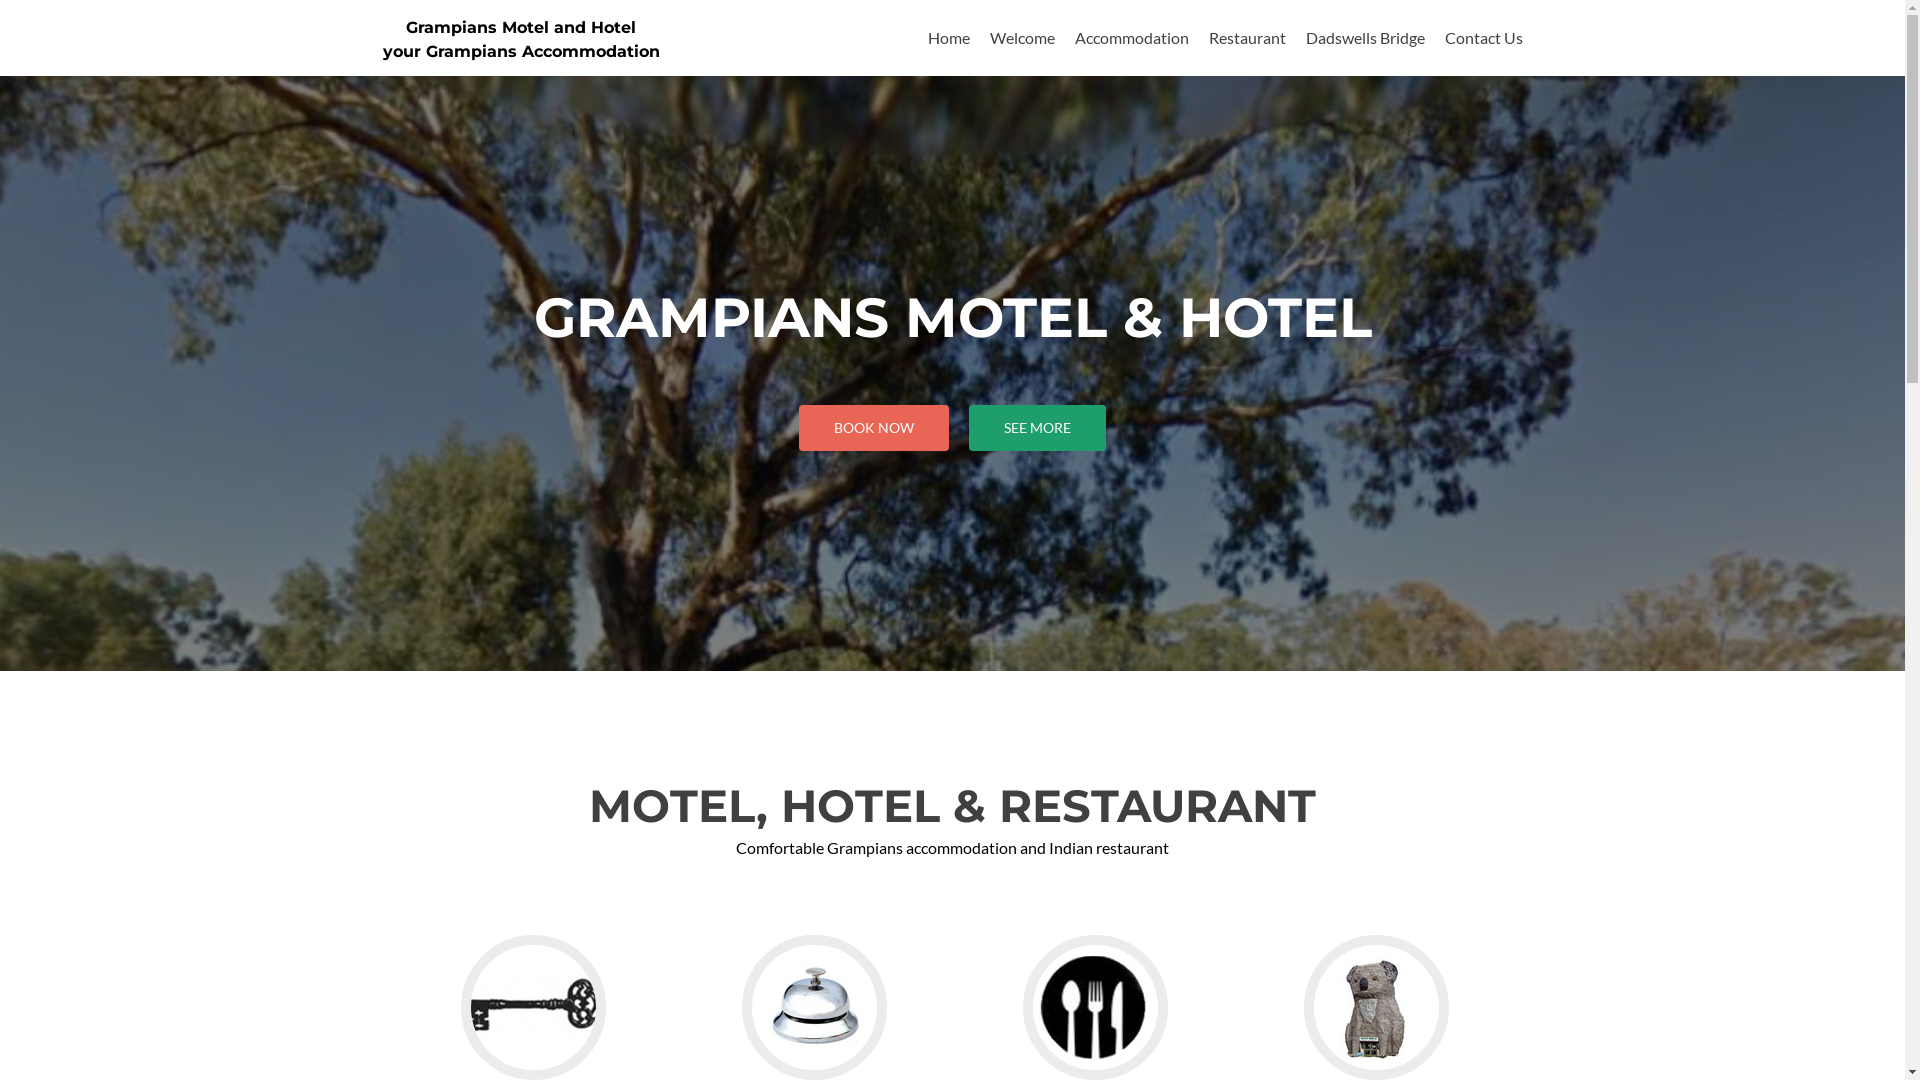  What do you see at coordinates (521, 28) in the screenshot?
I see `Grampians Motel and Hotel` at bounding box center [521, 28].